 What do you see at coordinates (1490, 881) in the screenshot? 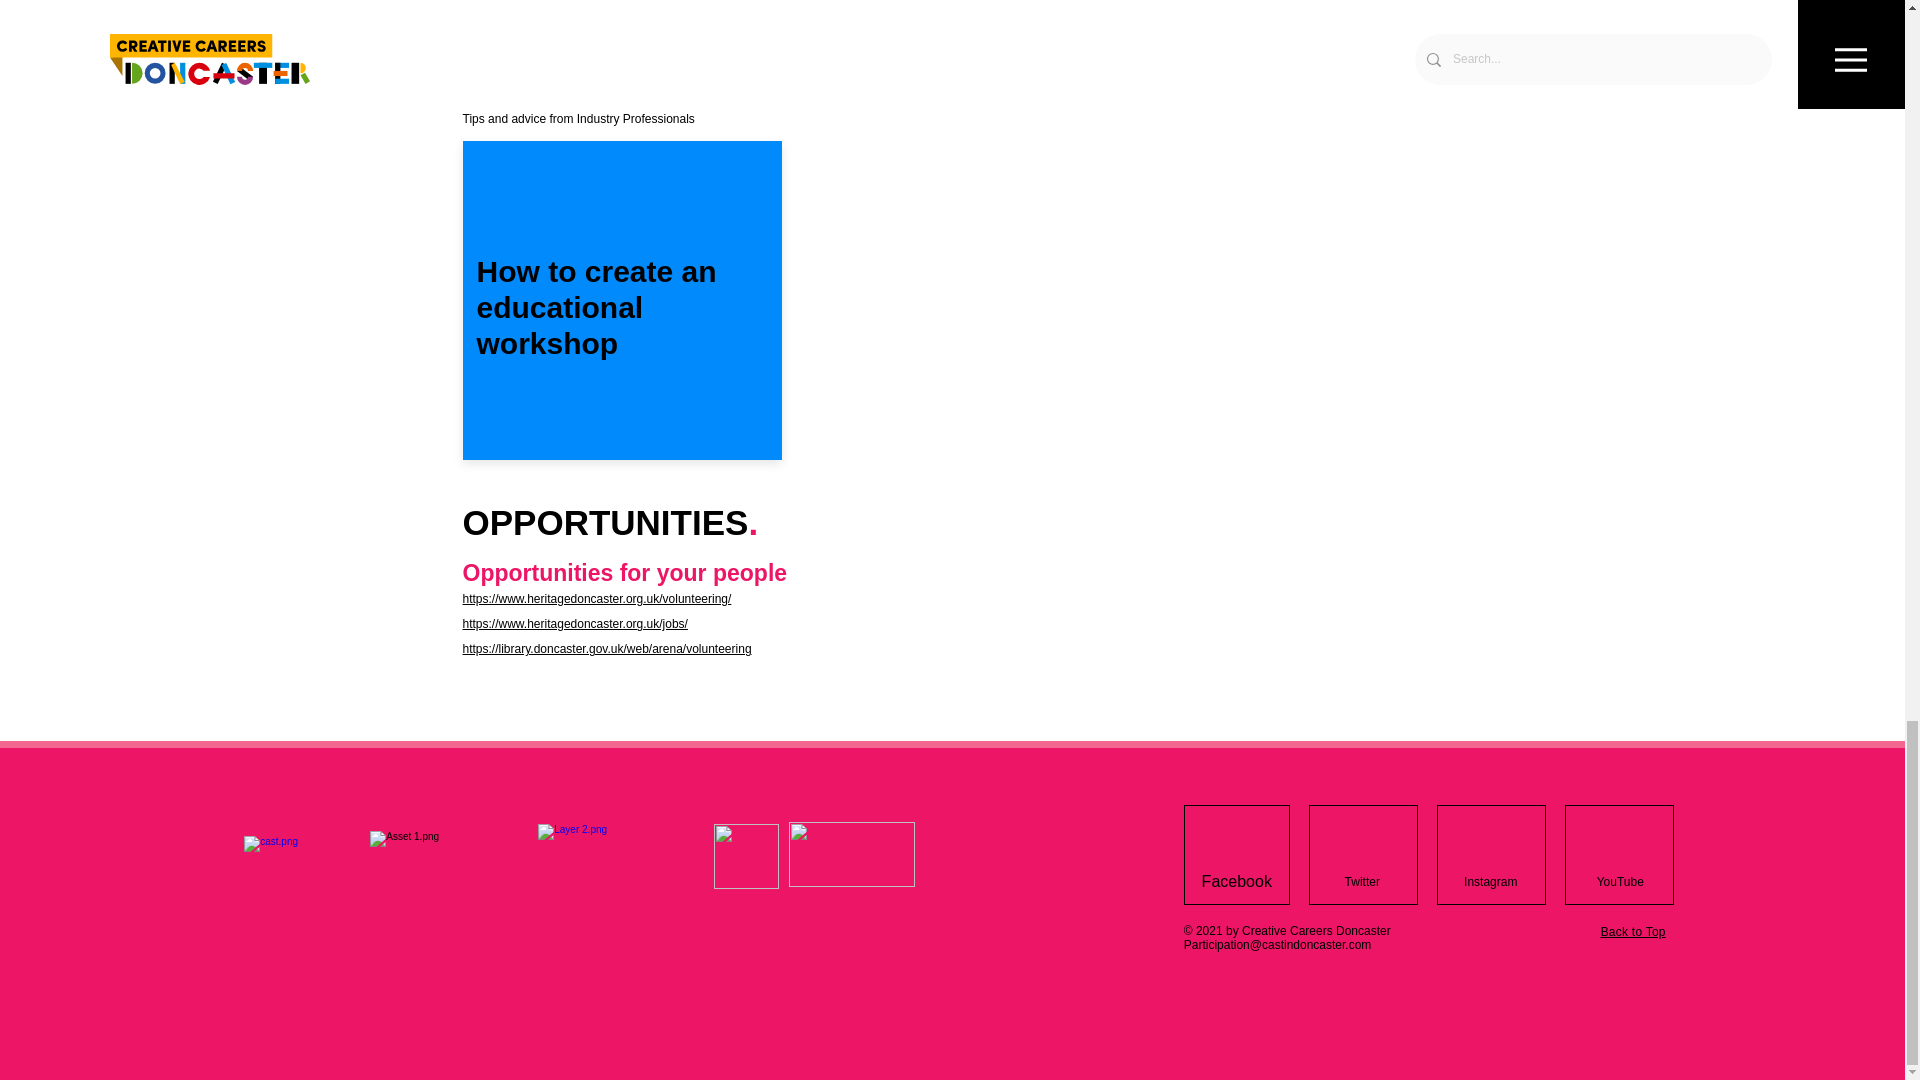
I see `Instagram` at bounding box center [1490, 881].